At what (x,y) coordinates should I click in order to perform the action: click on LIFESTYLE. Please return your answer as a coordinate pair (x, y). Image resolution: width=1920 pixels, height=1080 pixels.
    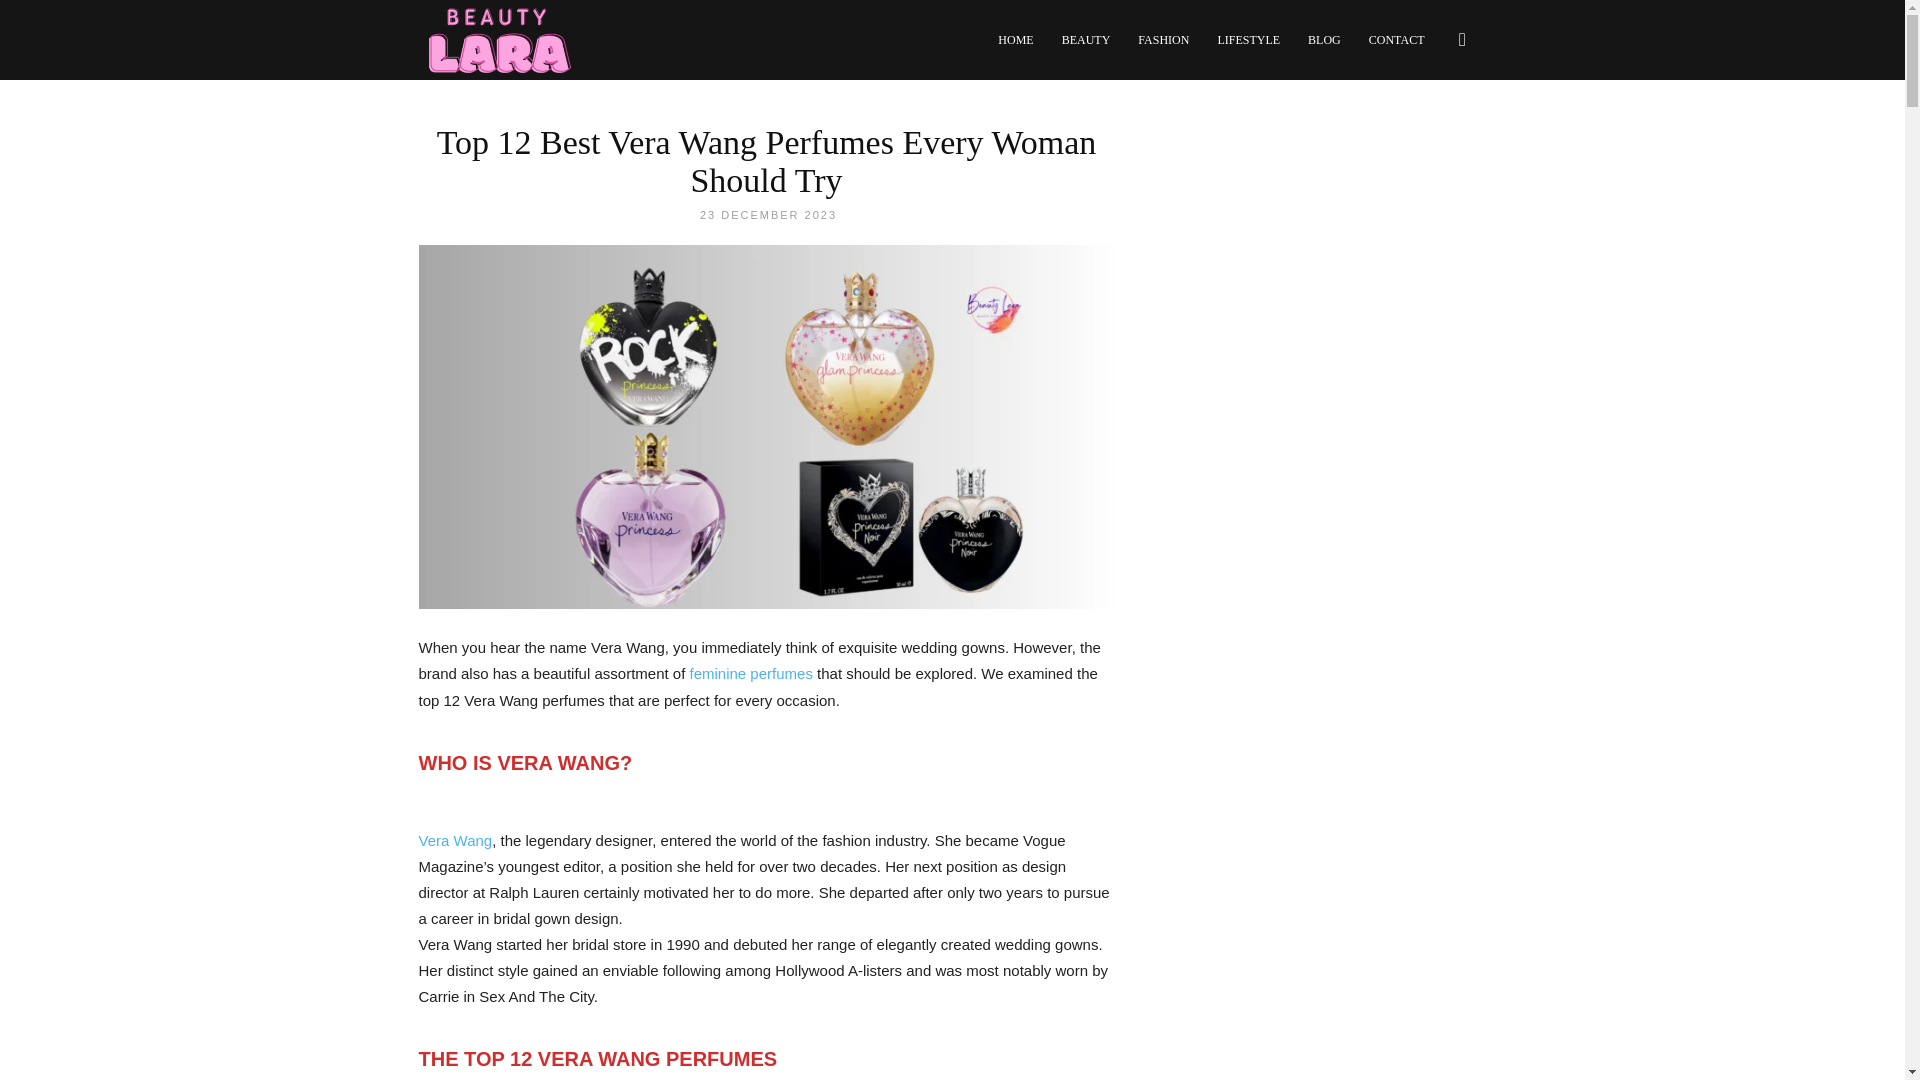
    Looking at the image, I should click on (1248, 40).